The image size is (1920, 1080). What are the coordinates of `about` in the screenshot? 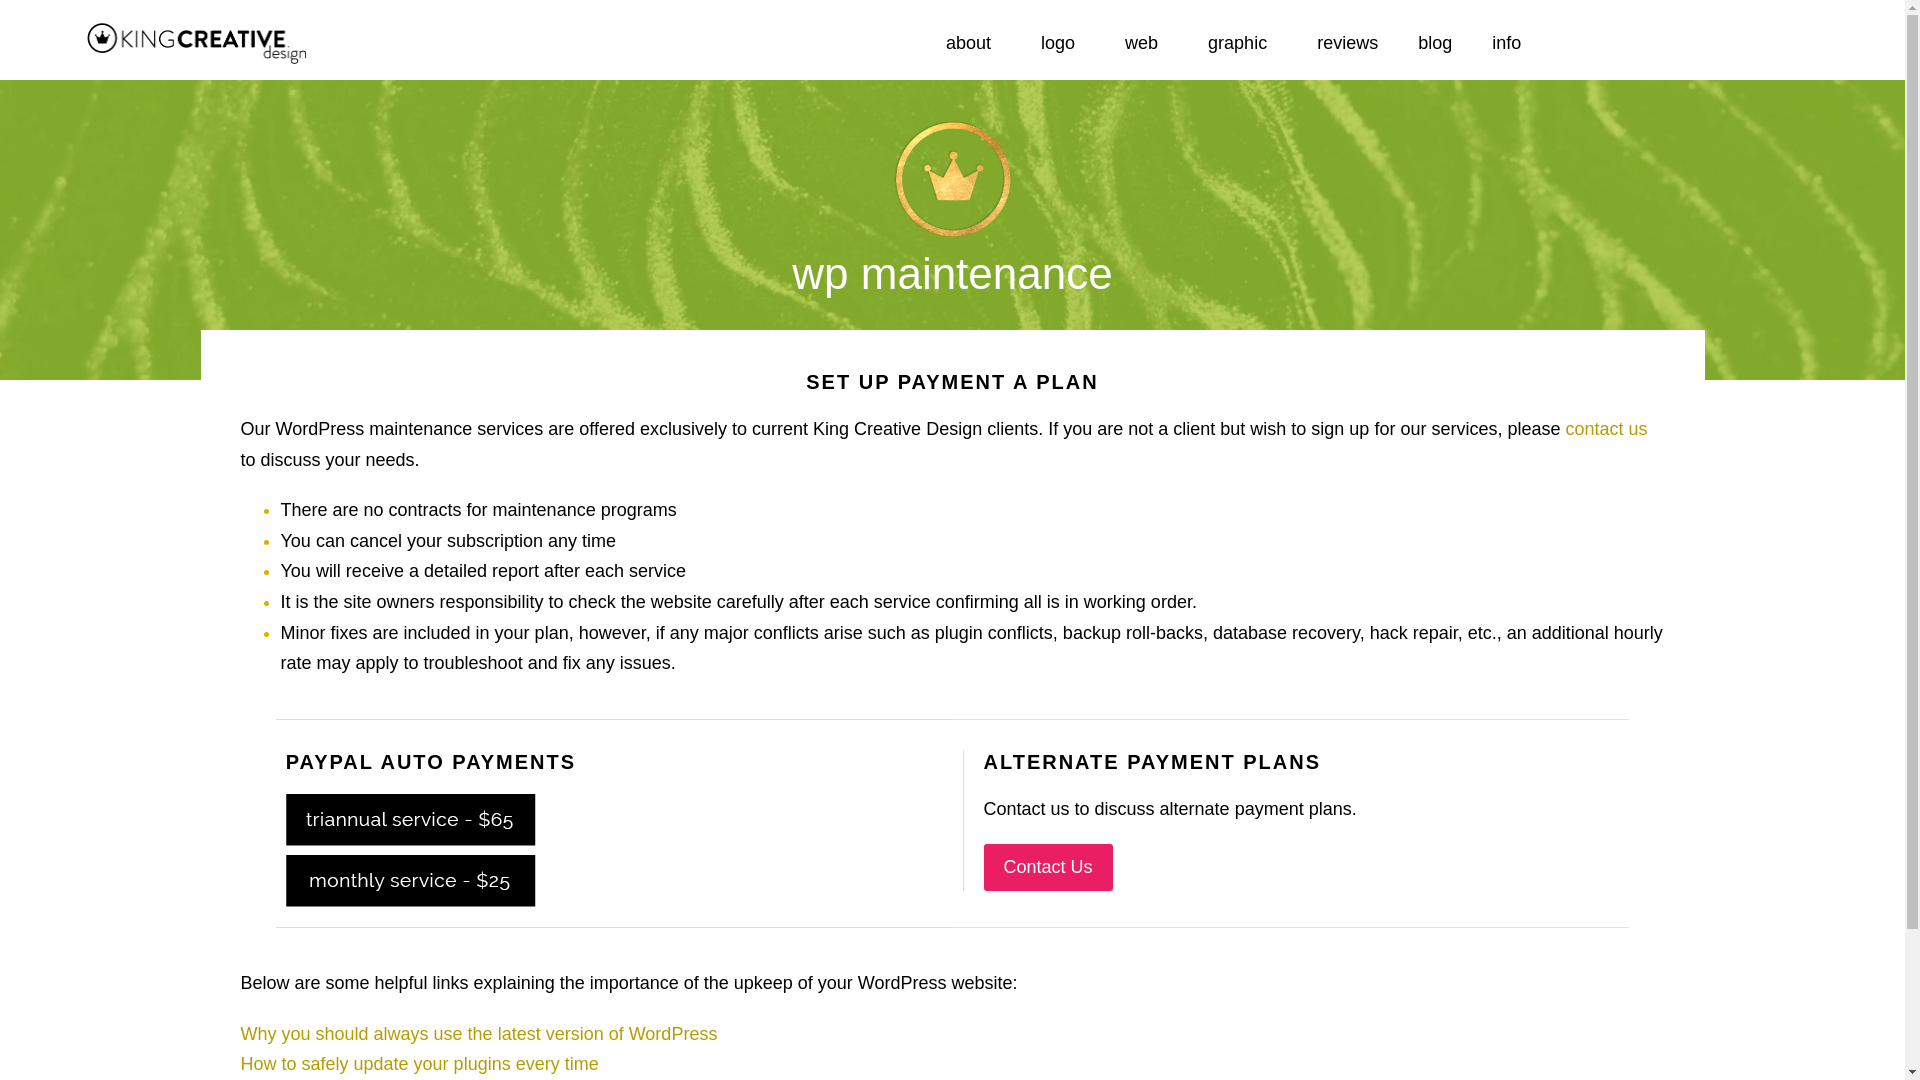 It's located at (973, 42).